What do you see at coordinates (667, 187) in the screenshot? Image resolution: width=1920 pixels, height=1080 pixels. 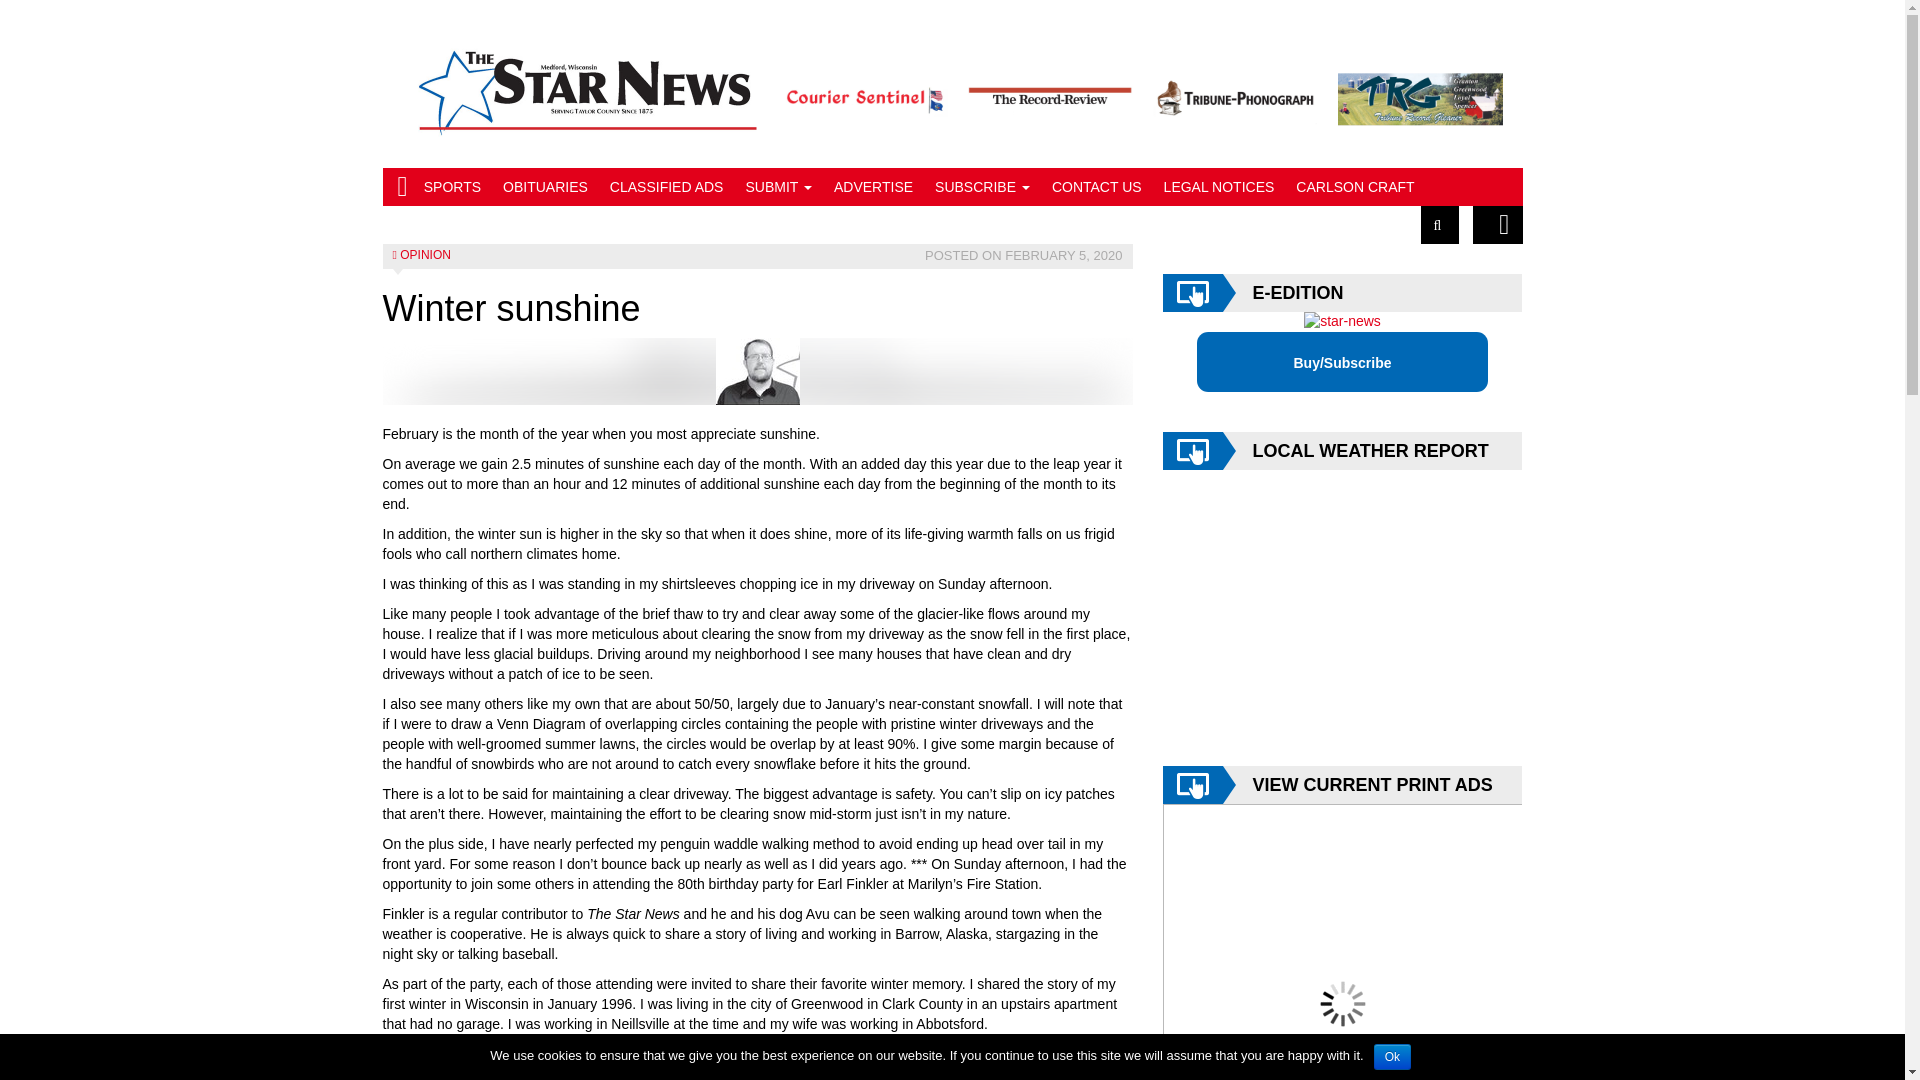 I see `Classified Ads` at bounding box center [667, 187].